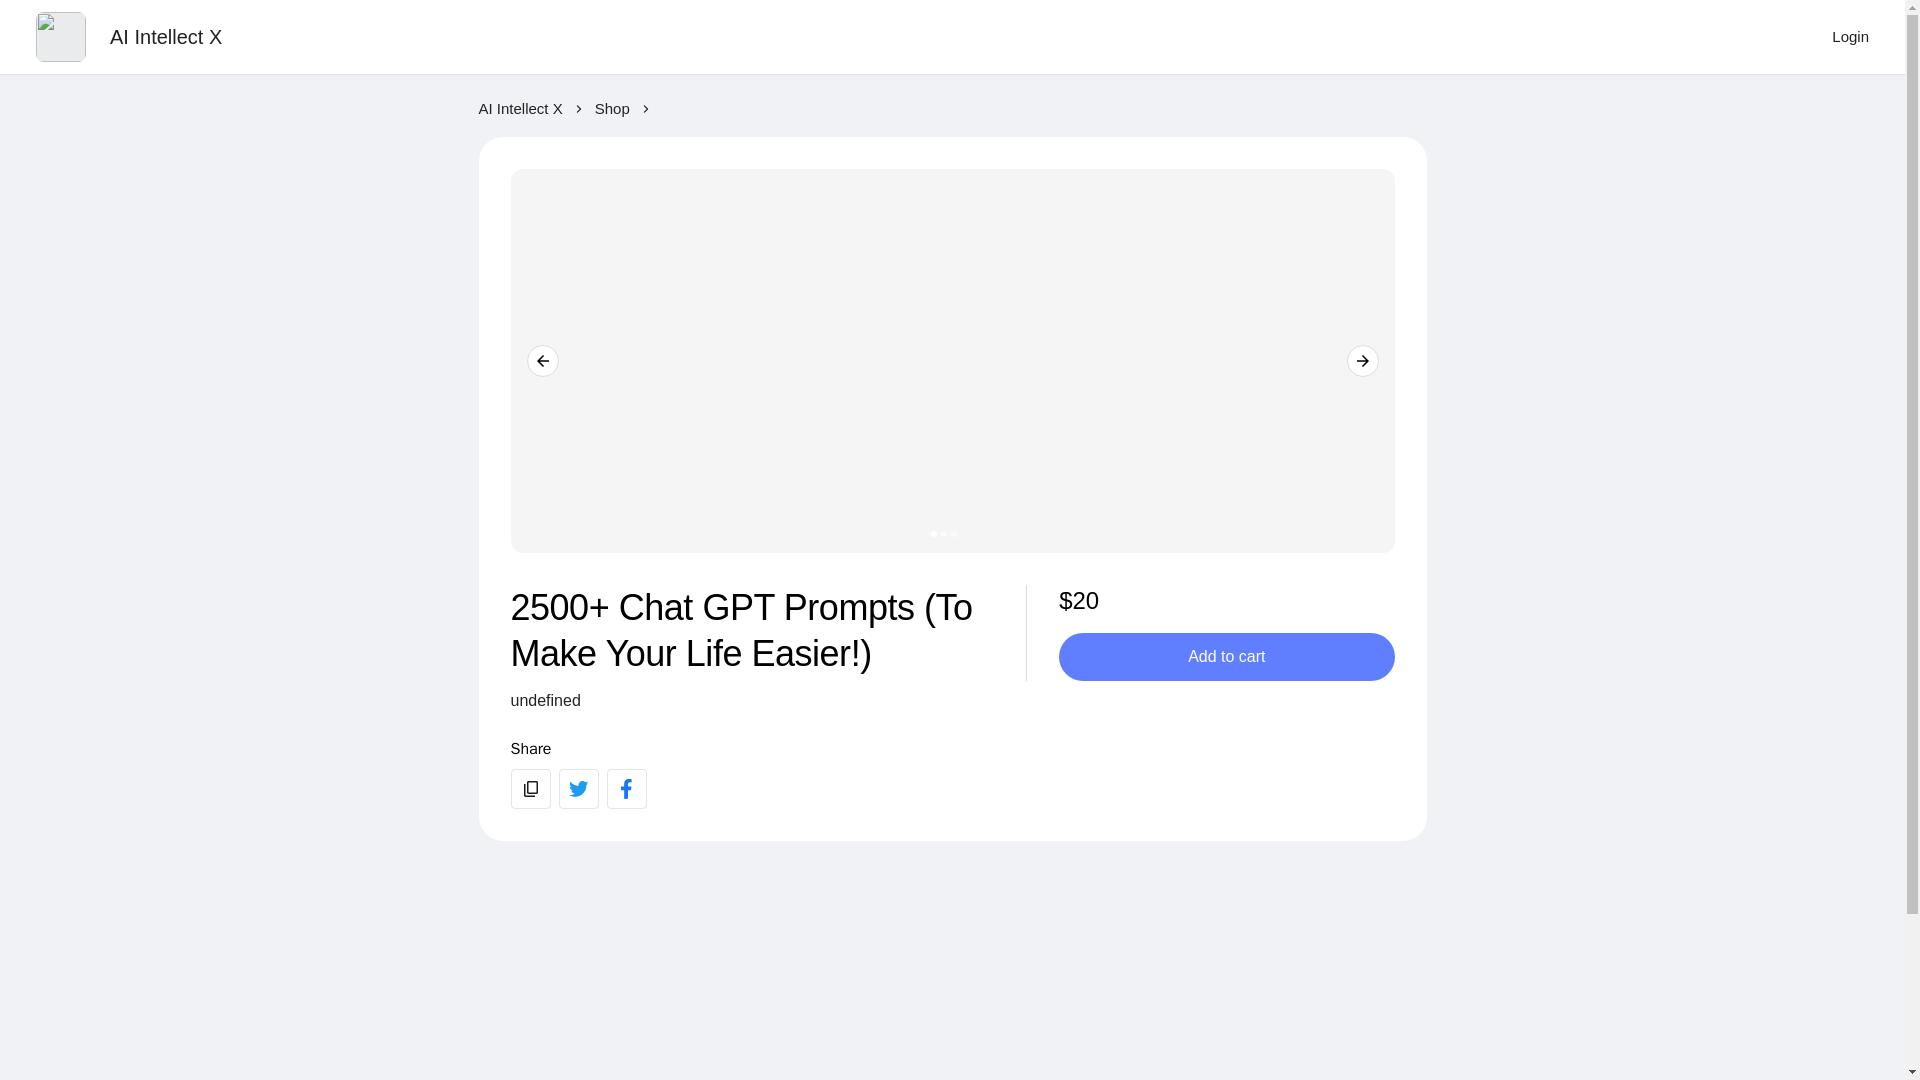  What do you see at coordinates (166, 36) in the screenshot?
I see `AI Intellect X` at bounding box center [166, 36].